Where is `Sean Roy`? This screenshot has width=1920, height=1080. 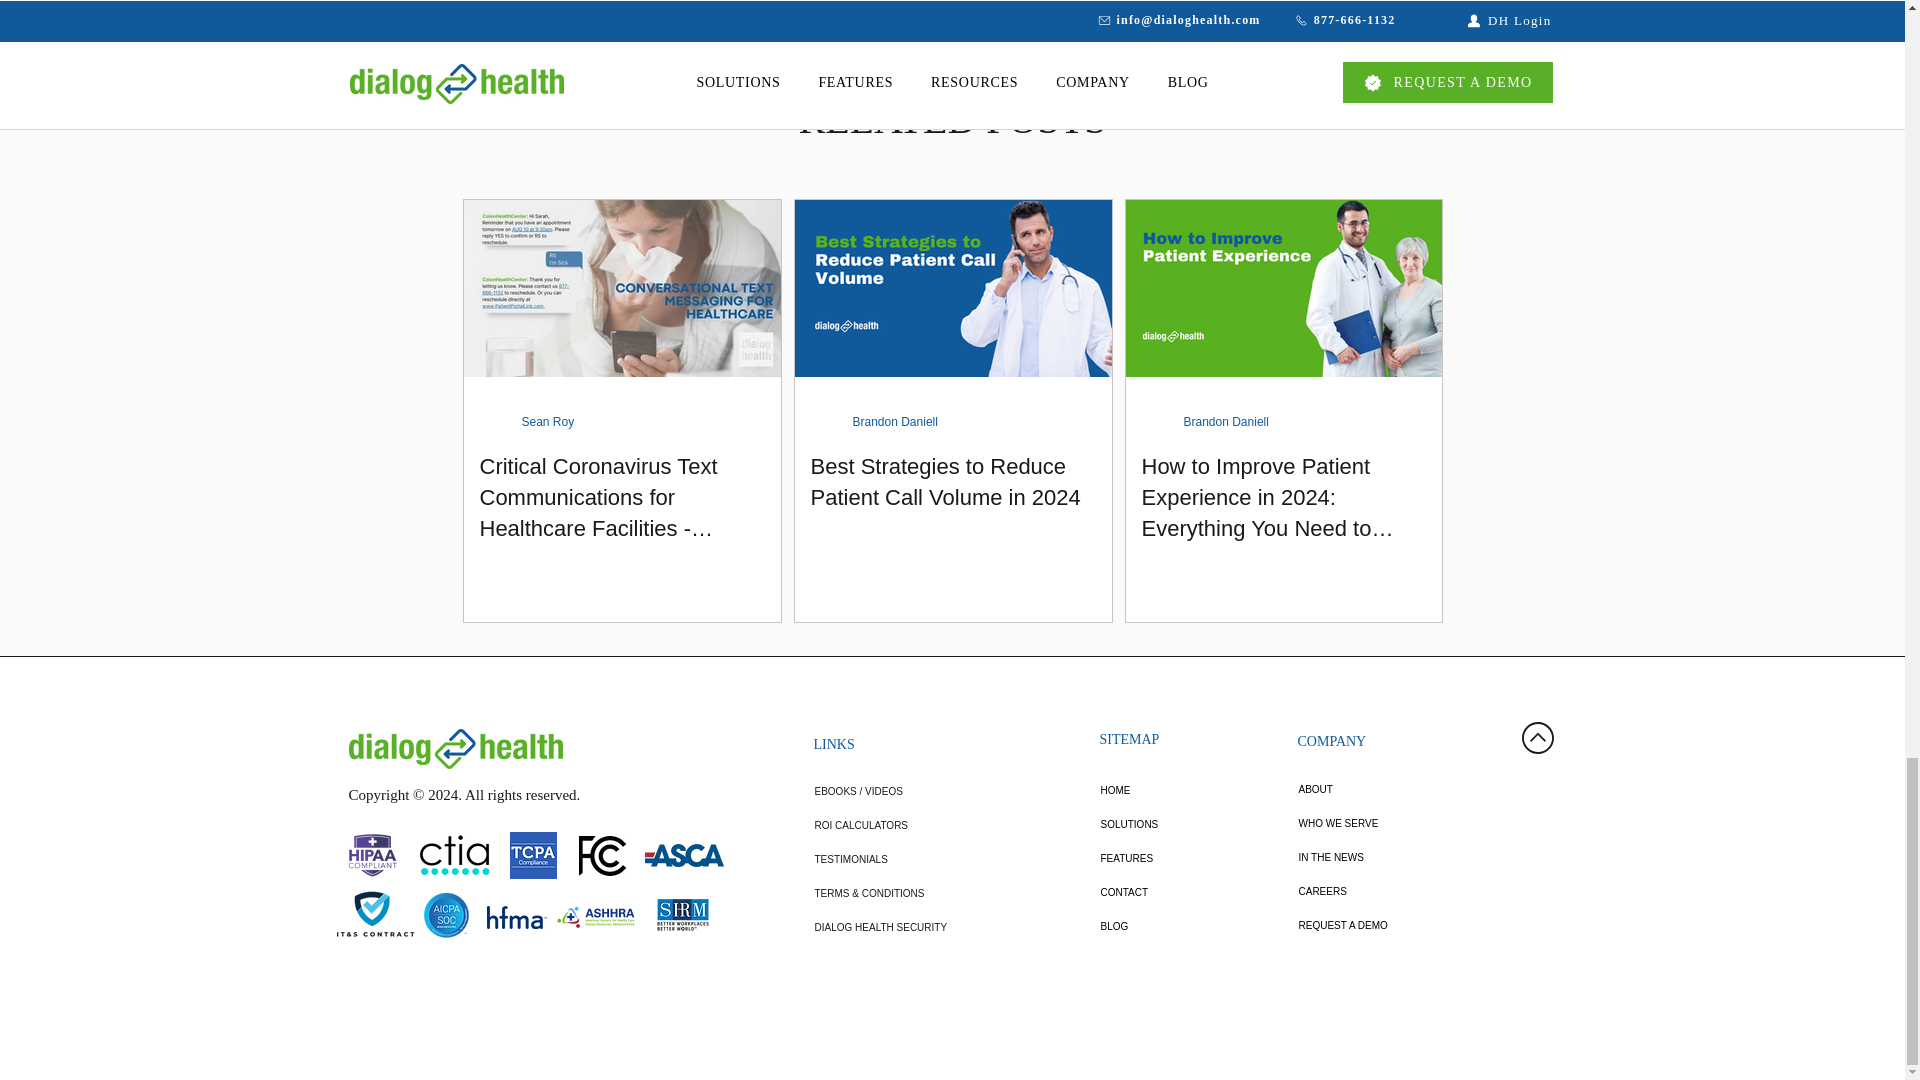 Sean Roy is located at coordinates (548, 421).